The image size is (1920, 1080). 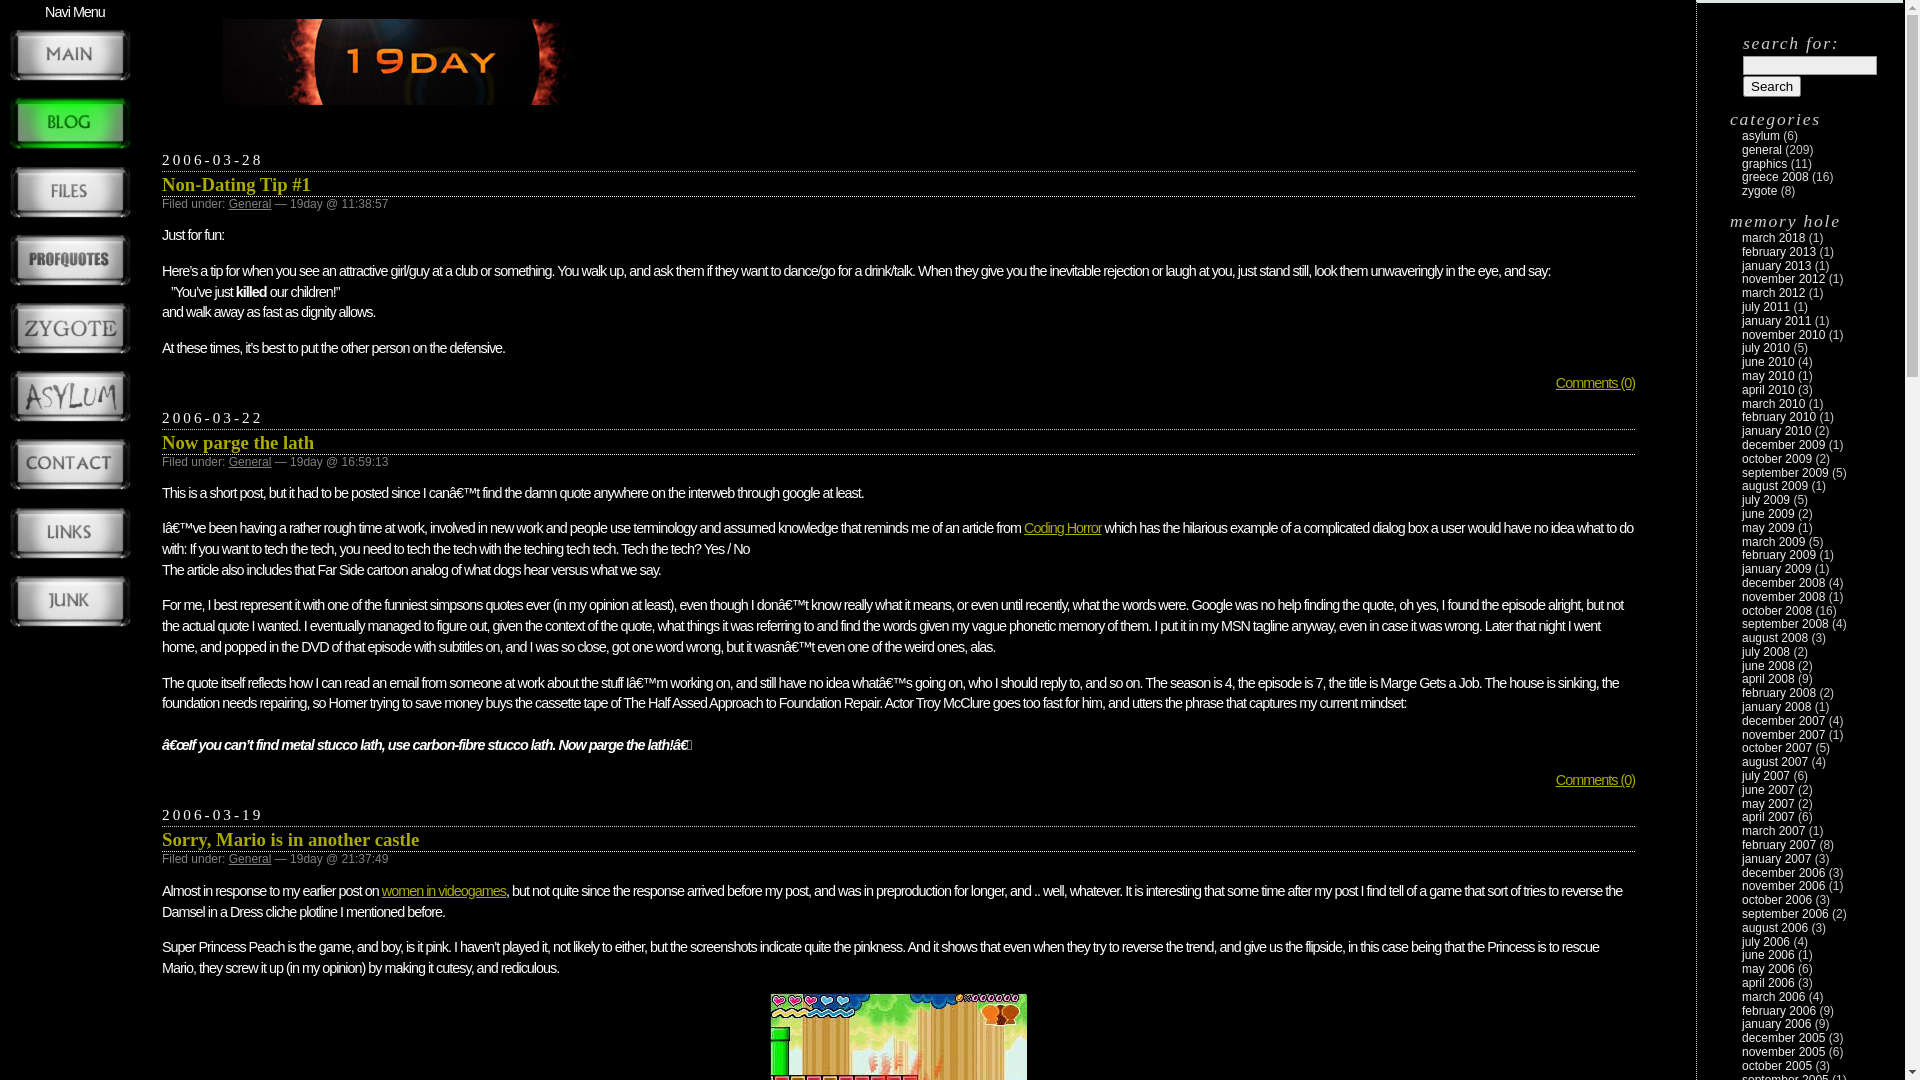 I want to click on january 2007, so click(x=1776, y=859).